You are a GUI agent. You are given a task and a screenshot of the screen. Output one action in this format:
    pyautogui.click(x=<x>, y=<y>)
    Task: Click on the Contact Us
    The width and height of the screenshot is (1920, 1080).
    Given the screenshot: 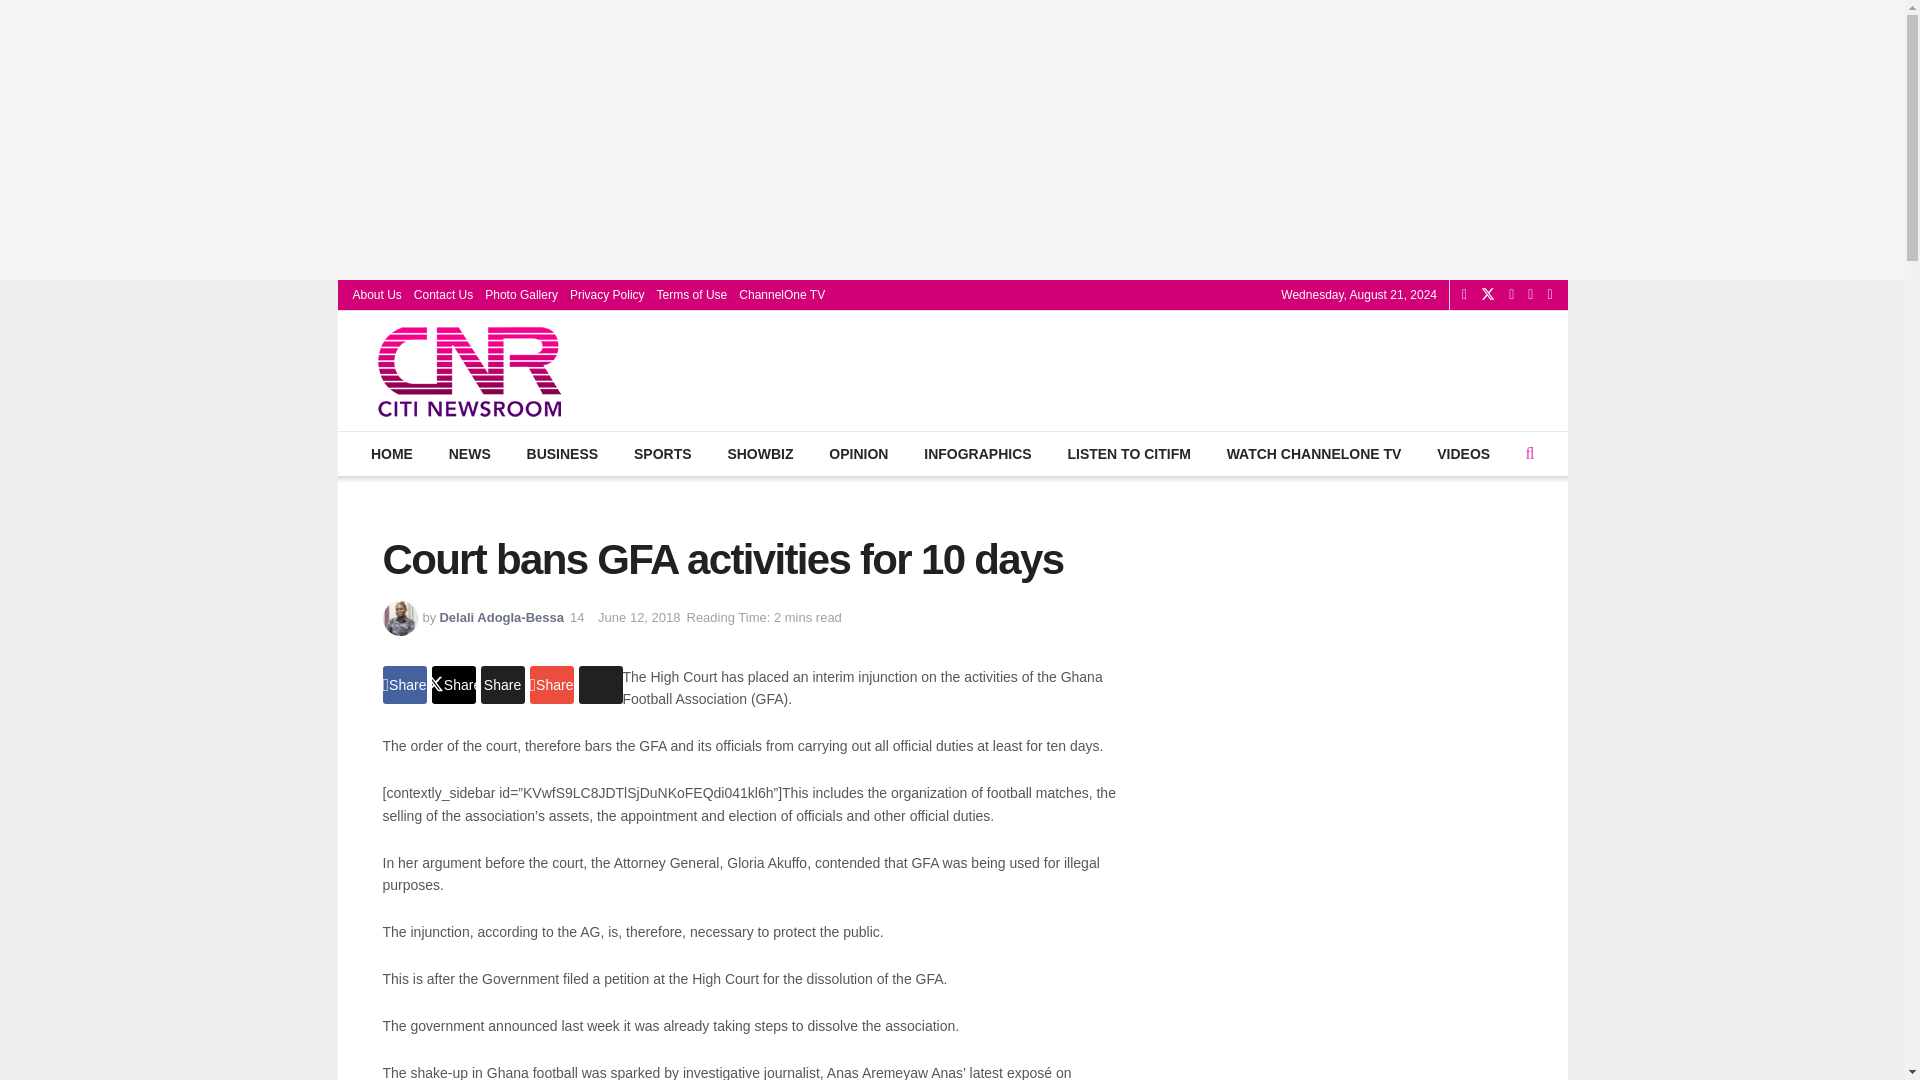 What is the action you would take?
    pyautogui.click(x=443, y=294)
    